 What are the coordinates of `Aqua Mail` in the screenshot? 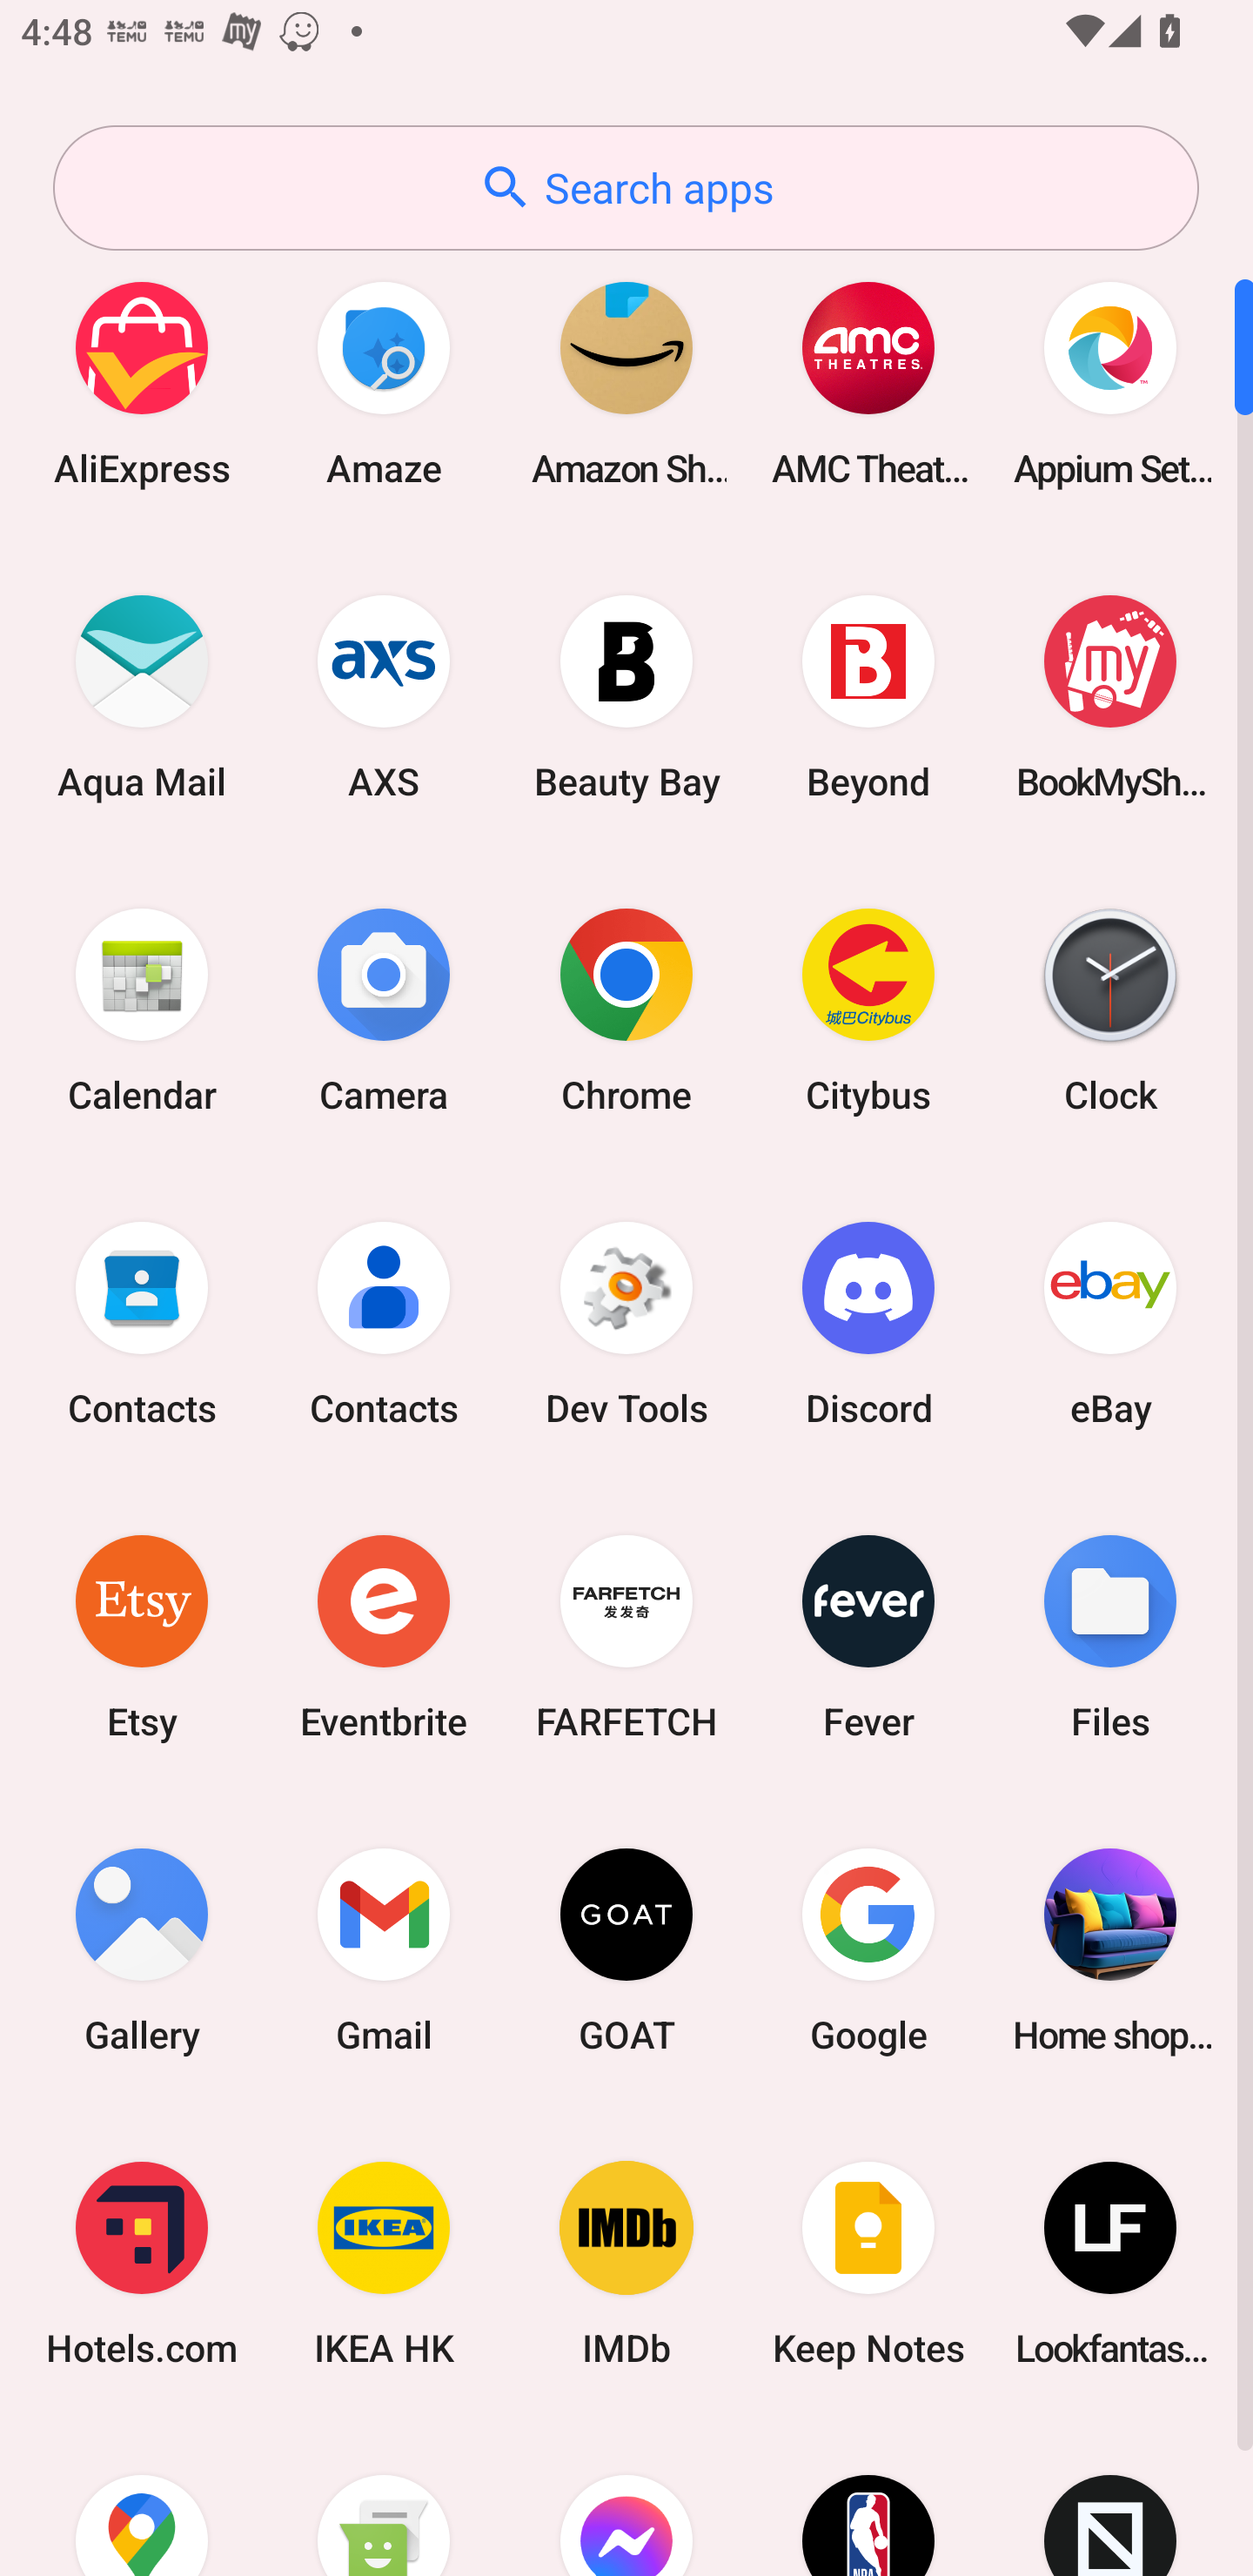 It's located at (142, 696).